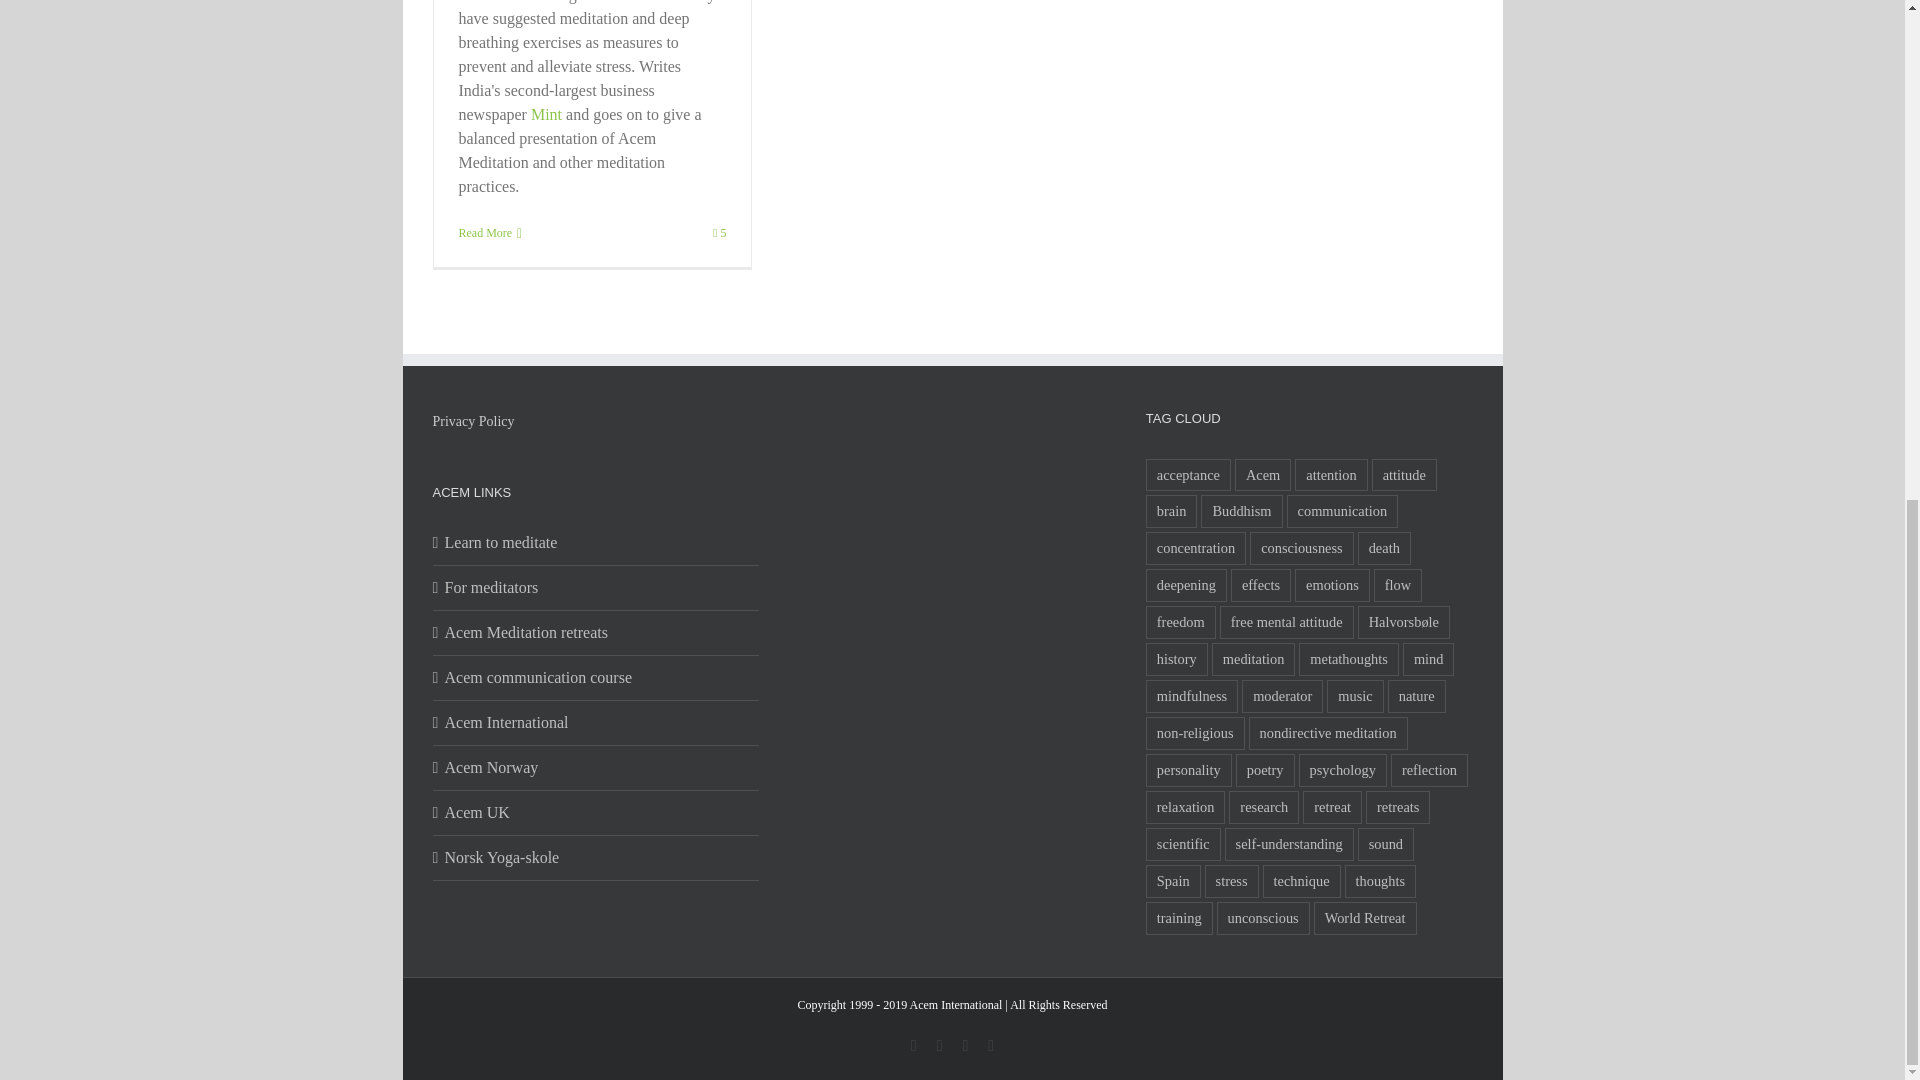 Image resolution: width=1920 pixels, height=1080 pixels. What do you see at coordinates (596, 766) in the screenshot?
I see `Acem Norway` at bounding box center [596, 766].